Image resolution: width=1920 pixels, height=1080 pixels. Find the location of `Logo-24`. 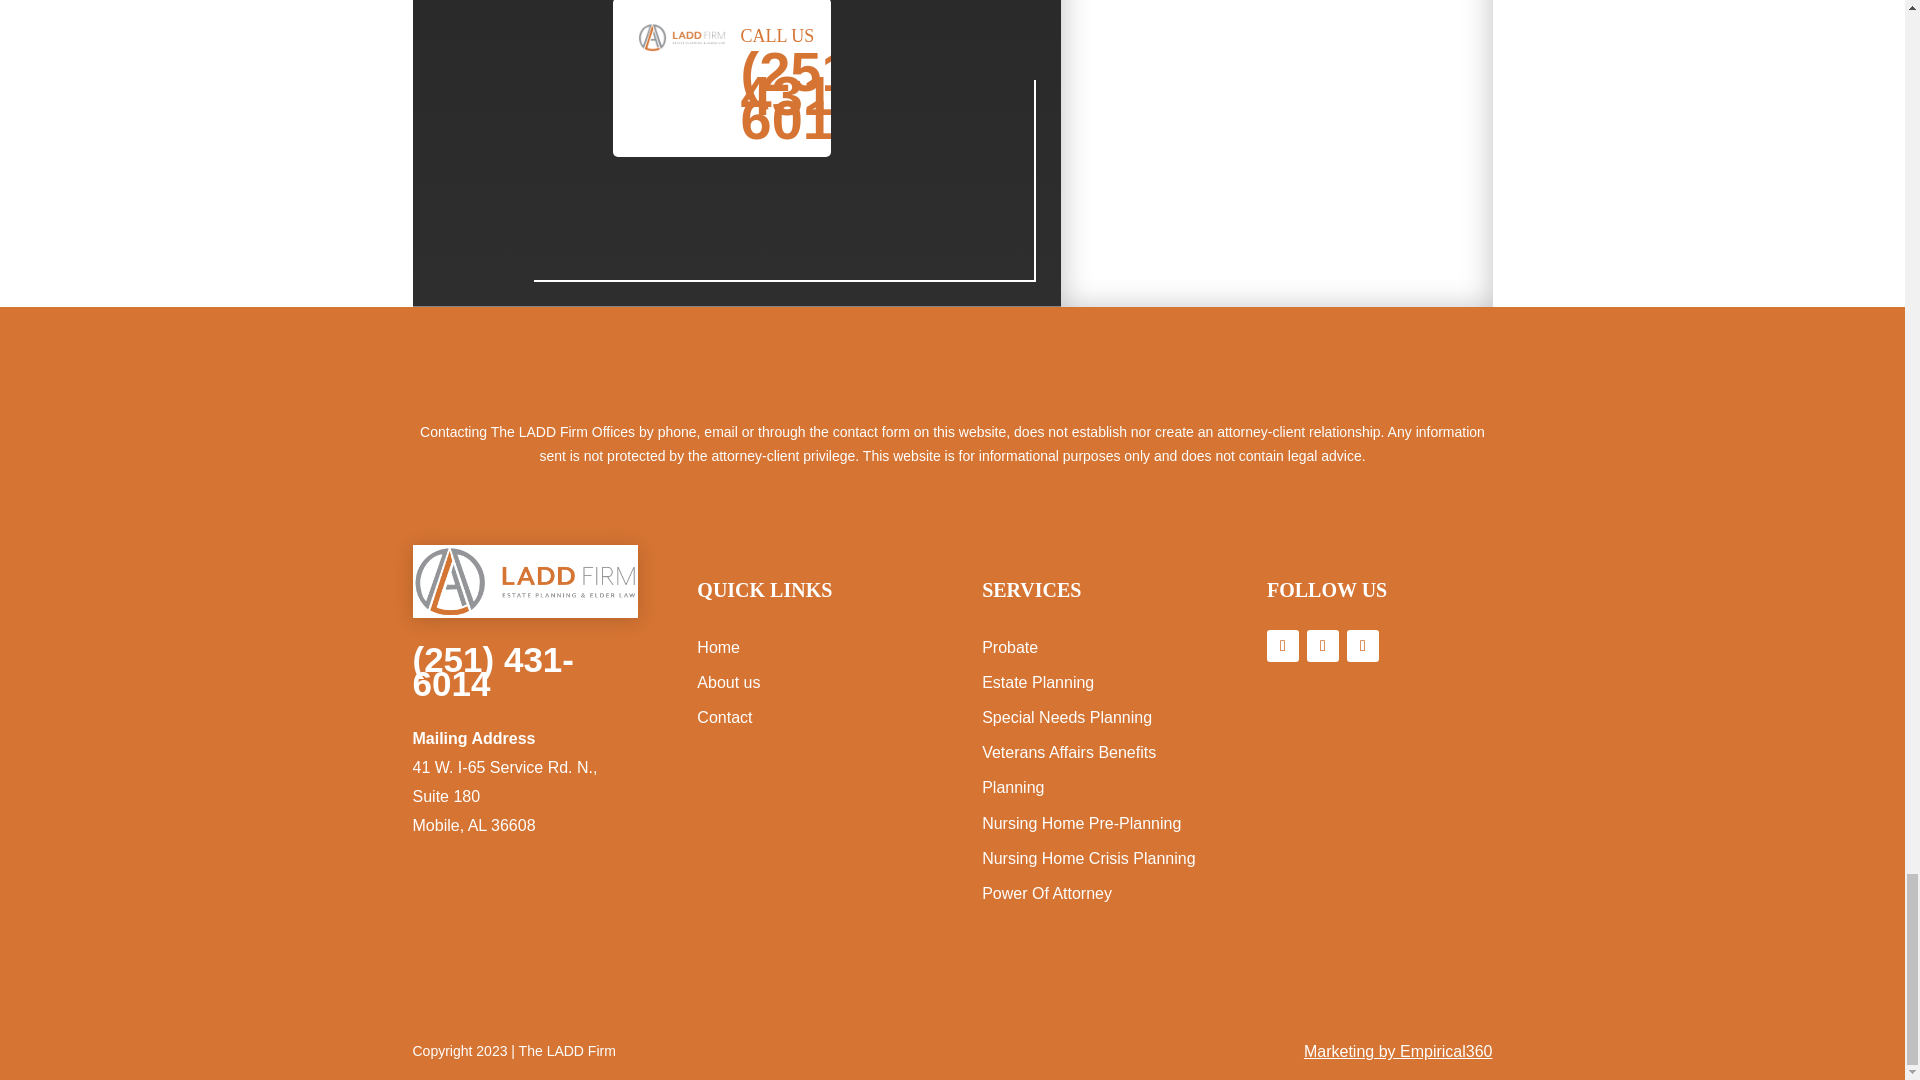

Logo-24 is located at coordinates (524, 582).